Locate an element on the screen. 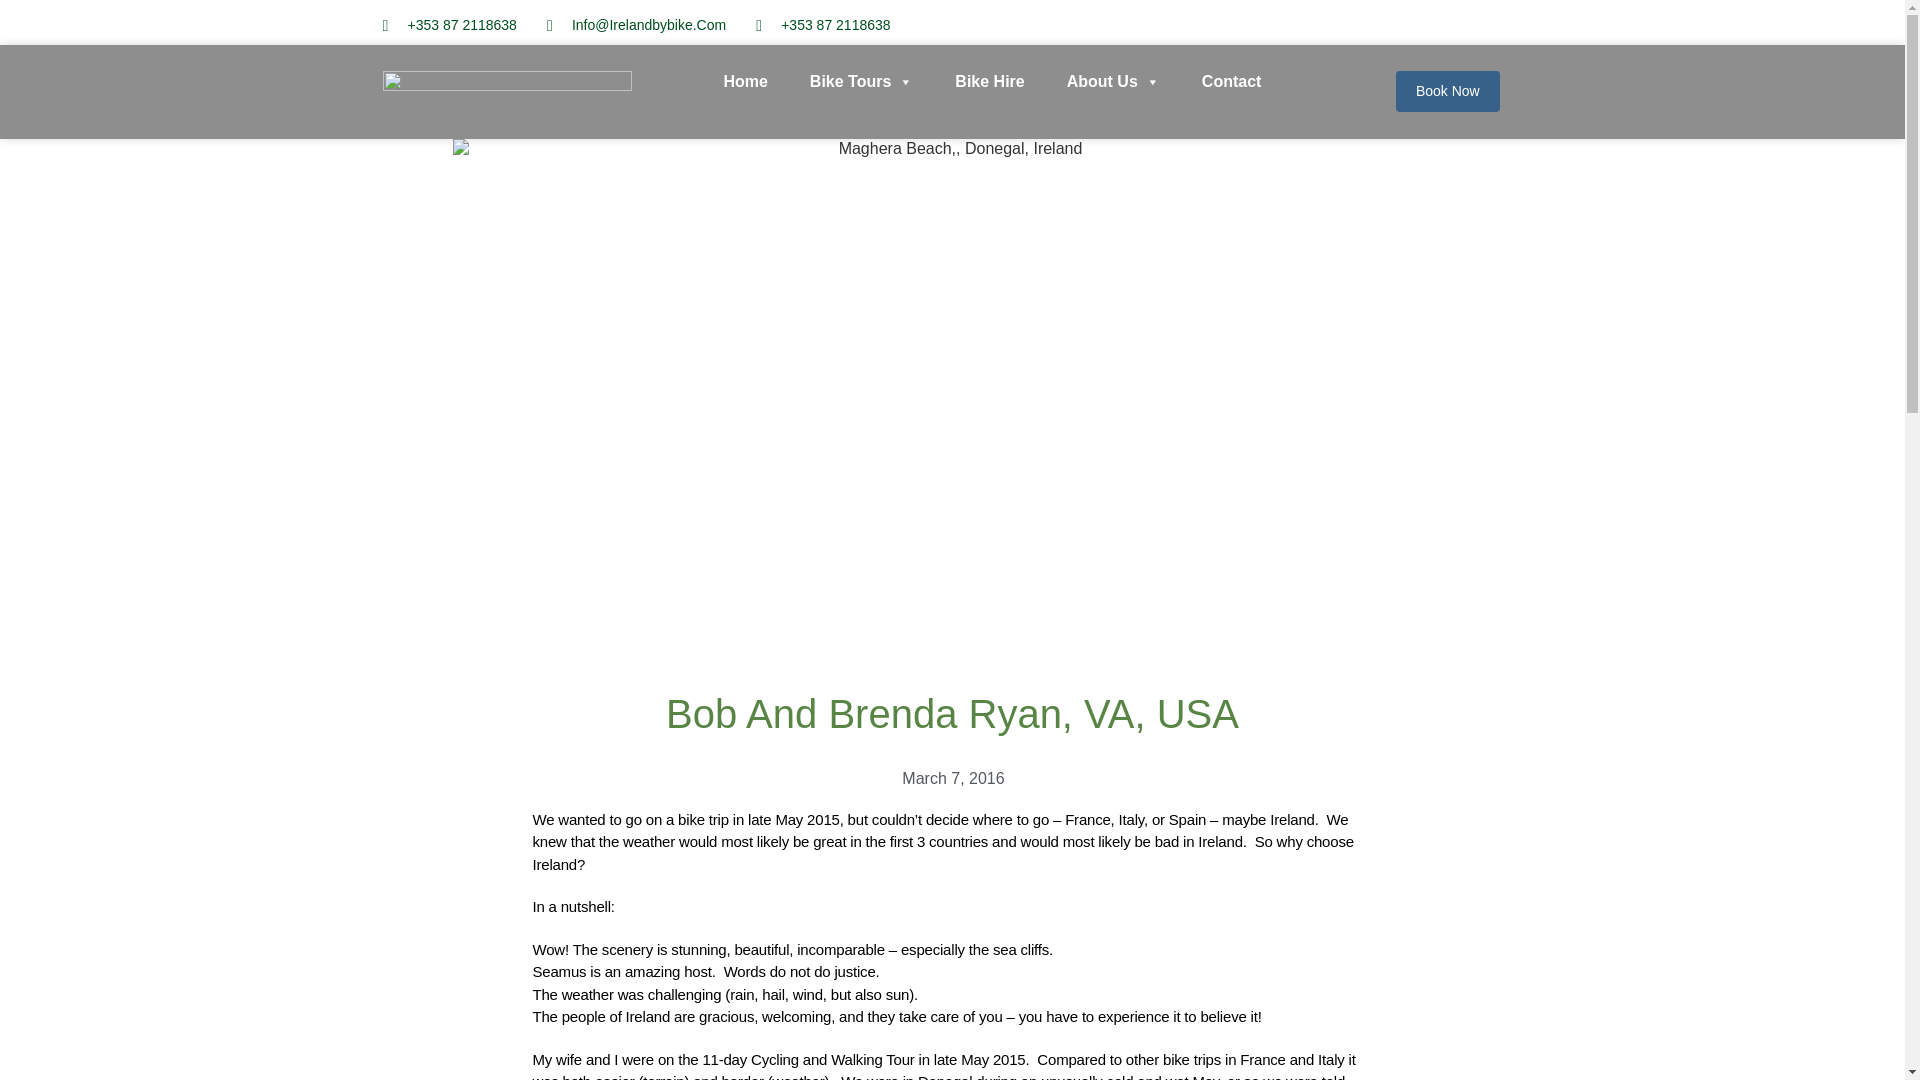  About Us is located at coordinates (1113, 82).